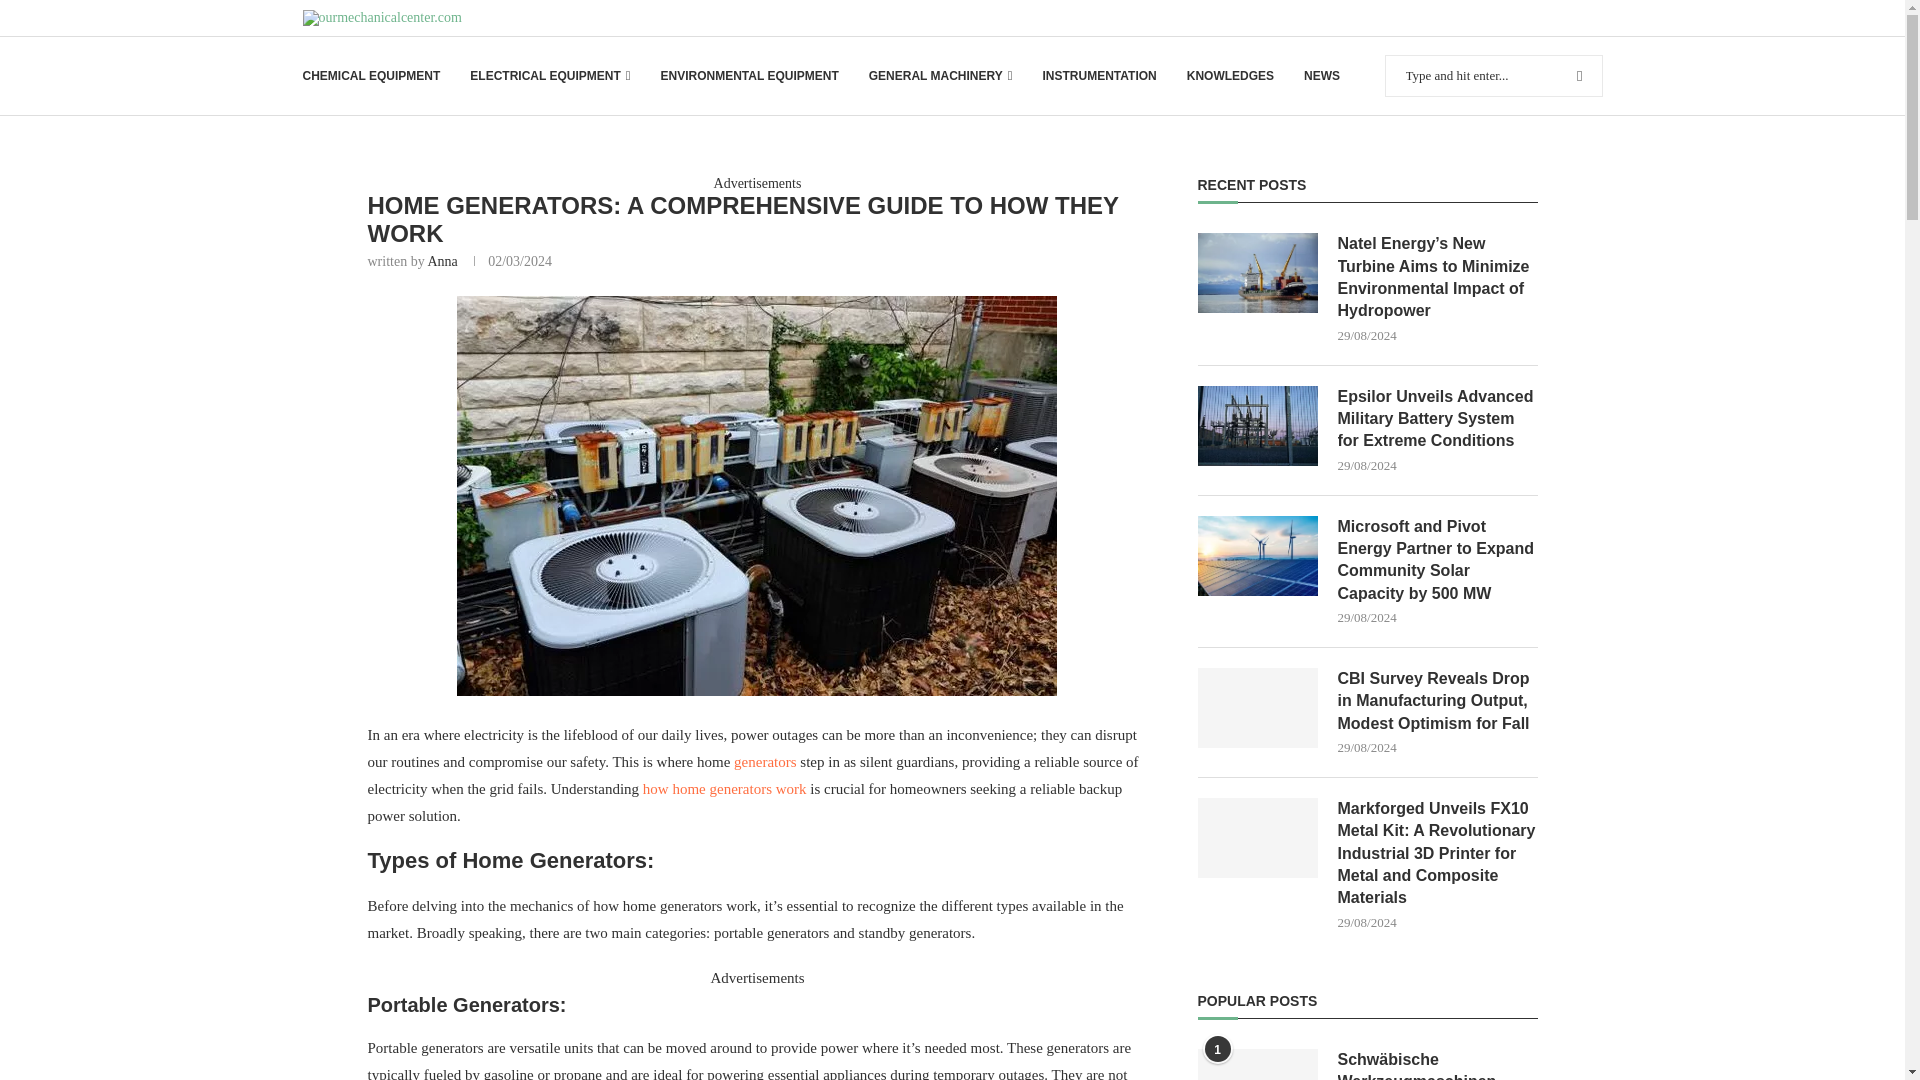 The image size is (1920, 1080). I want to click on ENVIRONMENTAL EQUIPMENT, so click(748, 76).